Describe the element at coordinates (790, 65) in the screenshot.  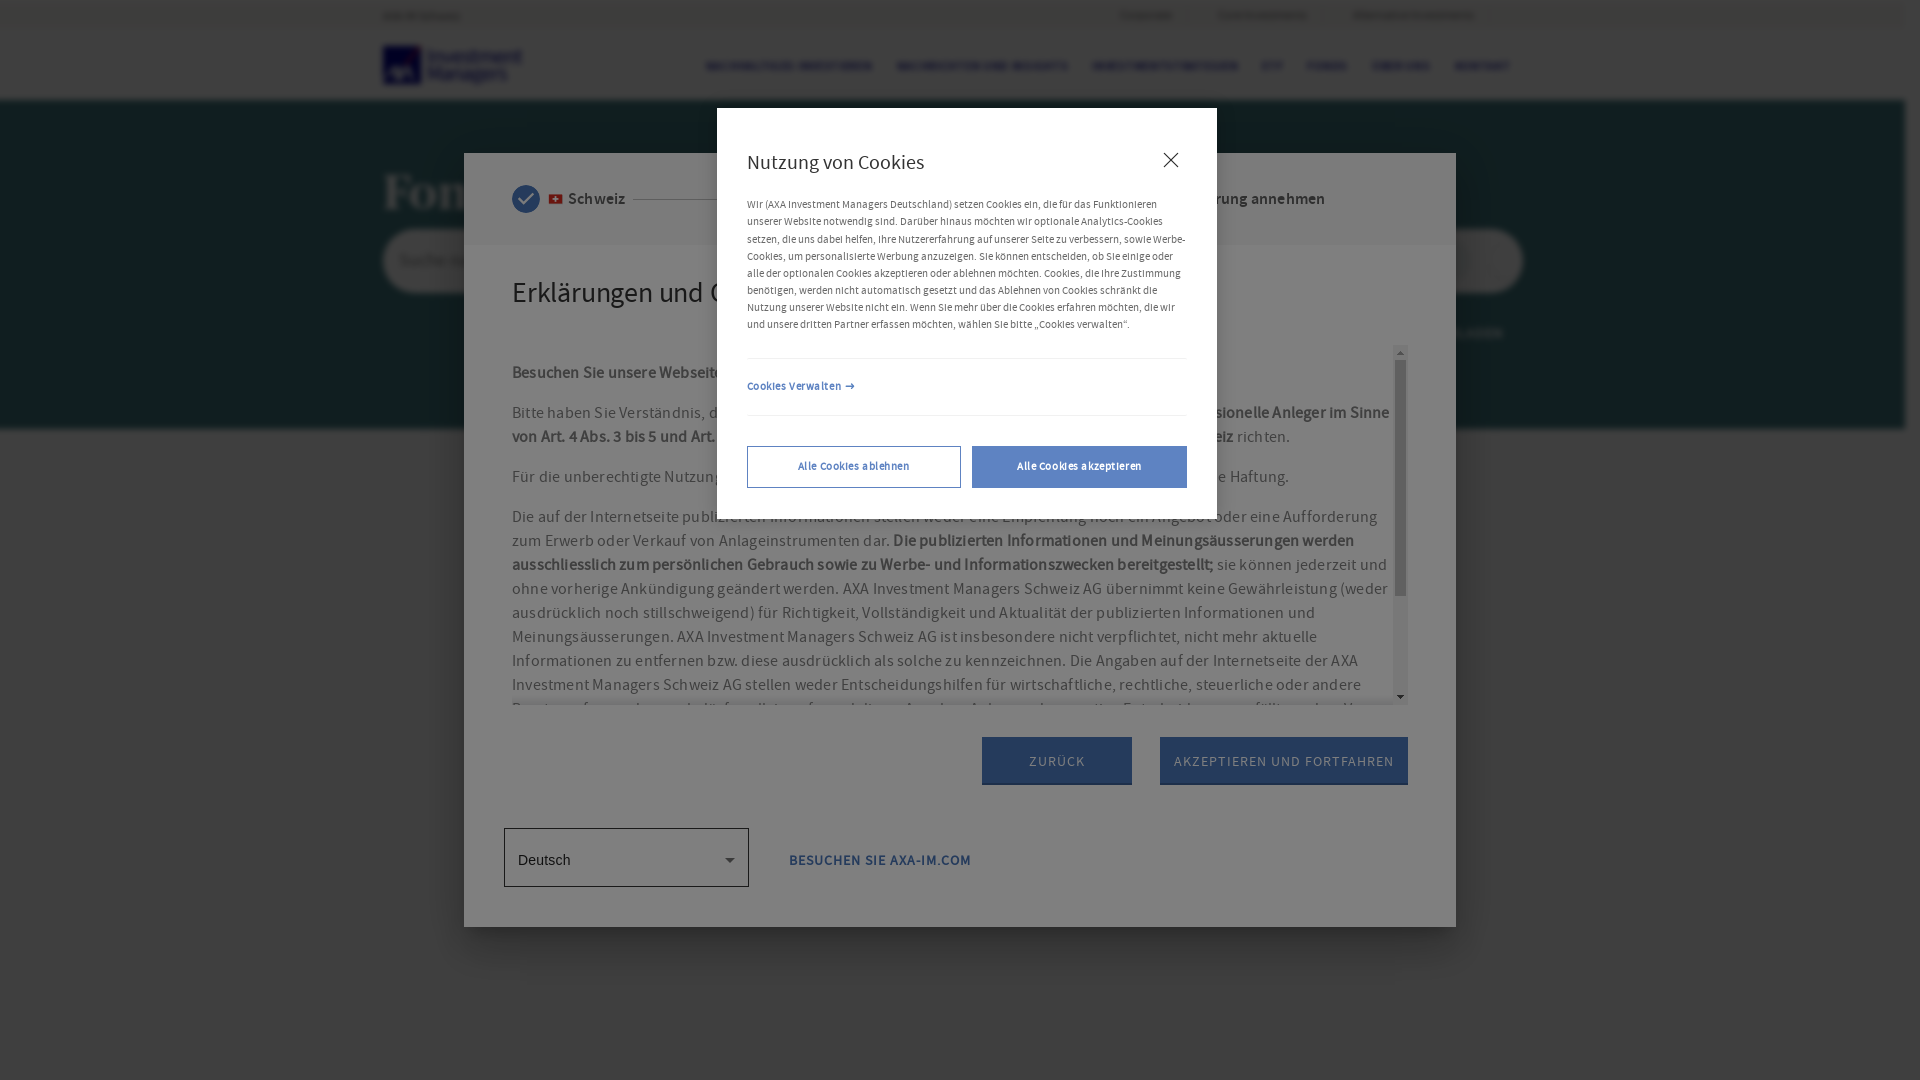
I see `NACHHALTIGES INVESTIEREN` at that location.